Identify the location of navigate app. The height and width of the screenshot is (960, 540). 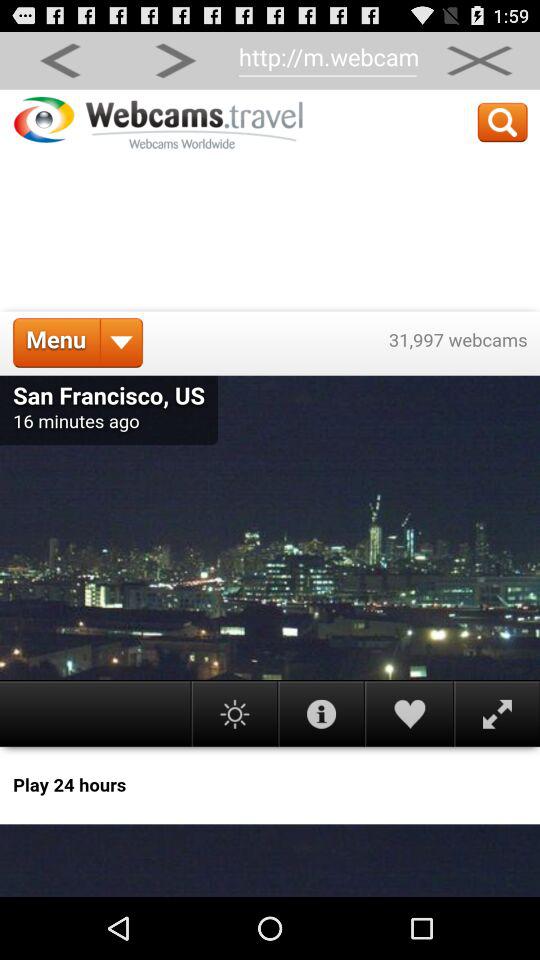
(270, 493).